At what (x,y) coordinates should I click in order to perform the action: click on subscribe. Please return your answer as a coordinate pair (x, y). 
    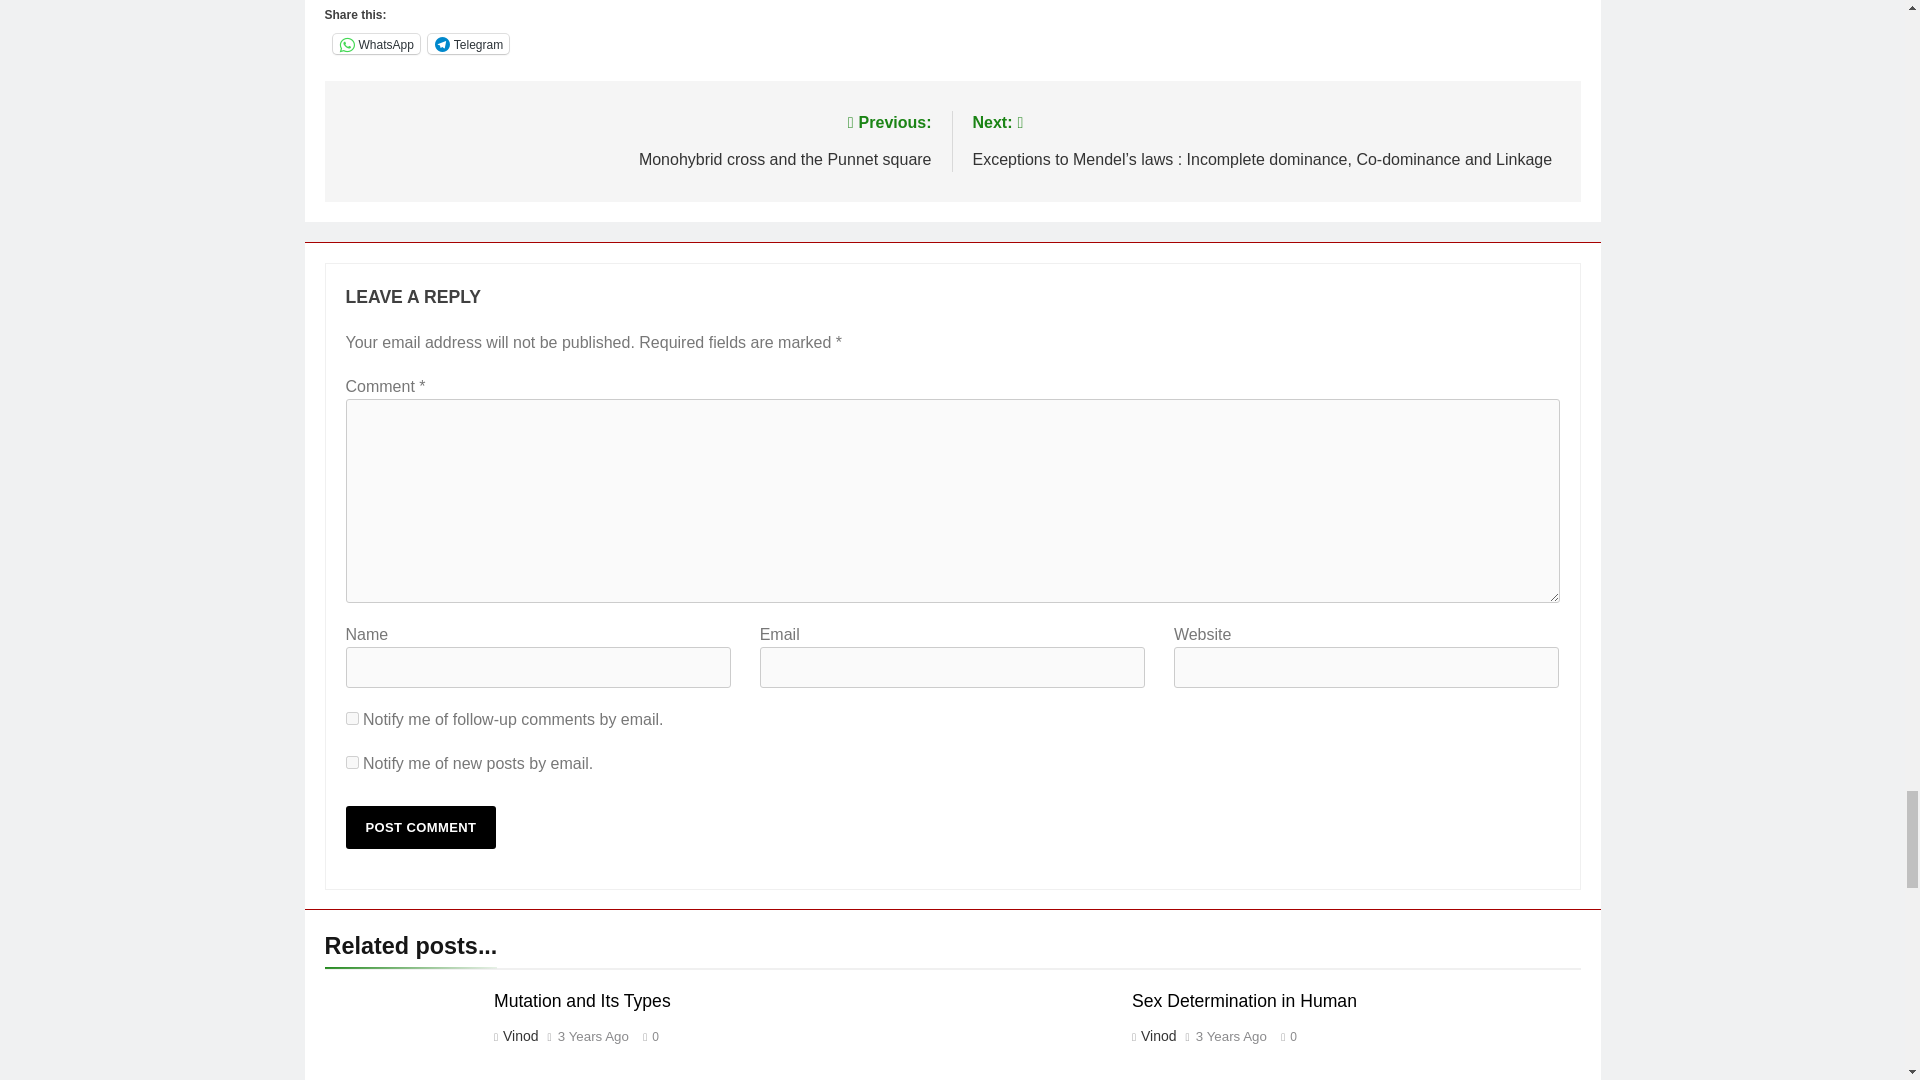
    Looking at the image, I should click on (352, 718).